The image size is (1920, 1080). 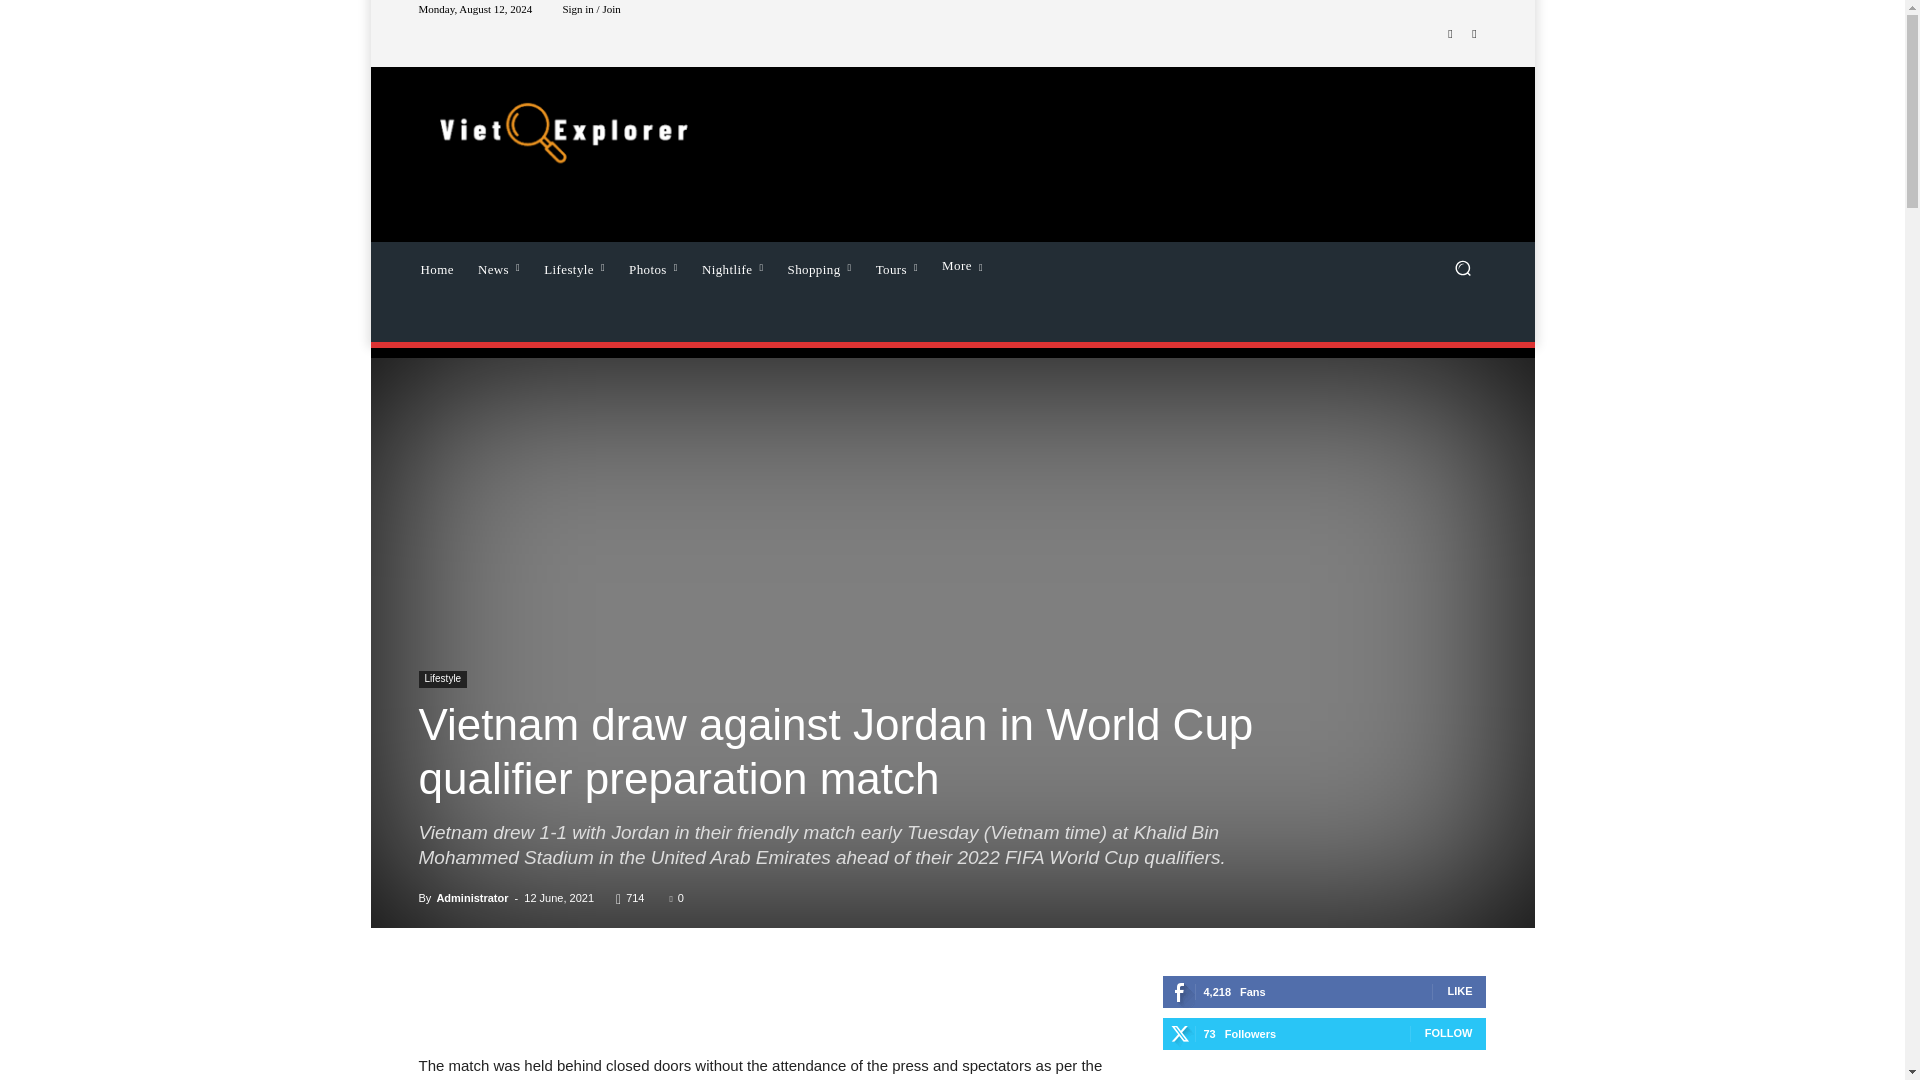 I want to click on News, so click(x=498, y=267).